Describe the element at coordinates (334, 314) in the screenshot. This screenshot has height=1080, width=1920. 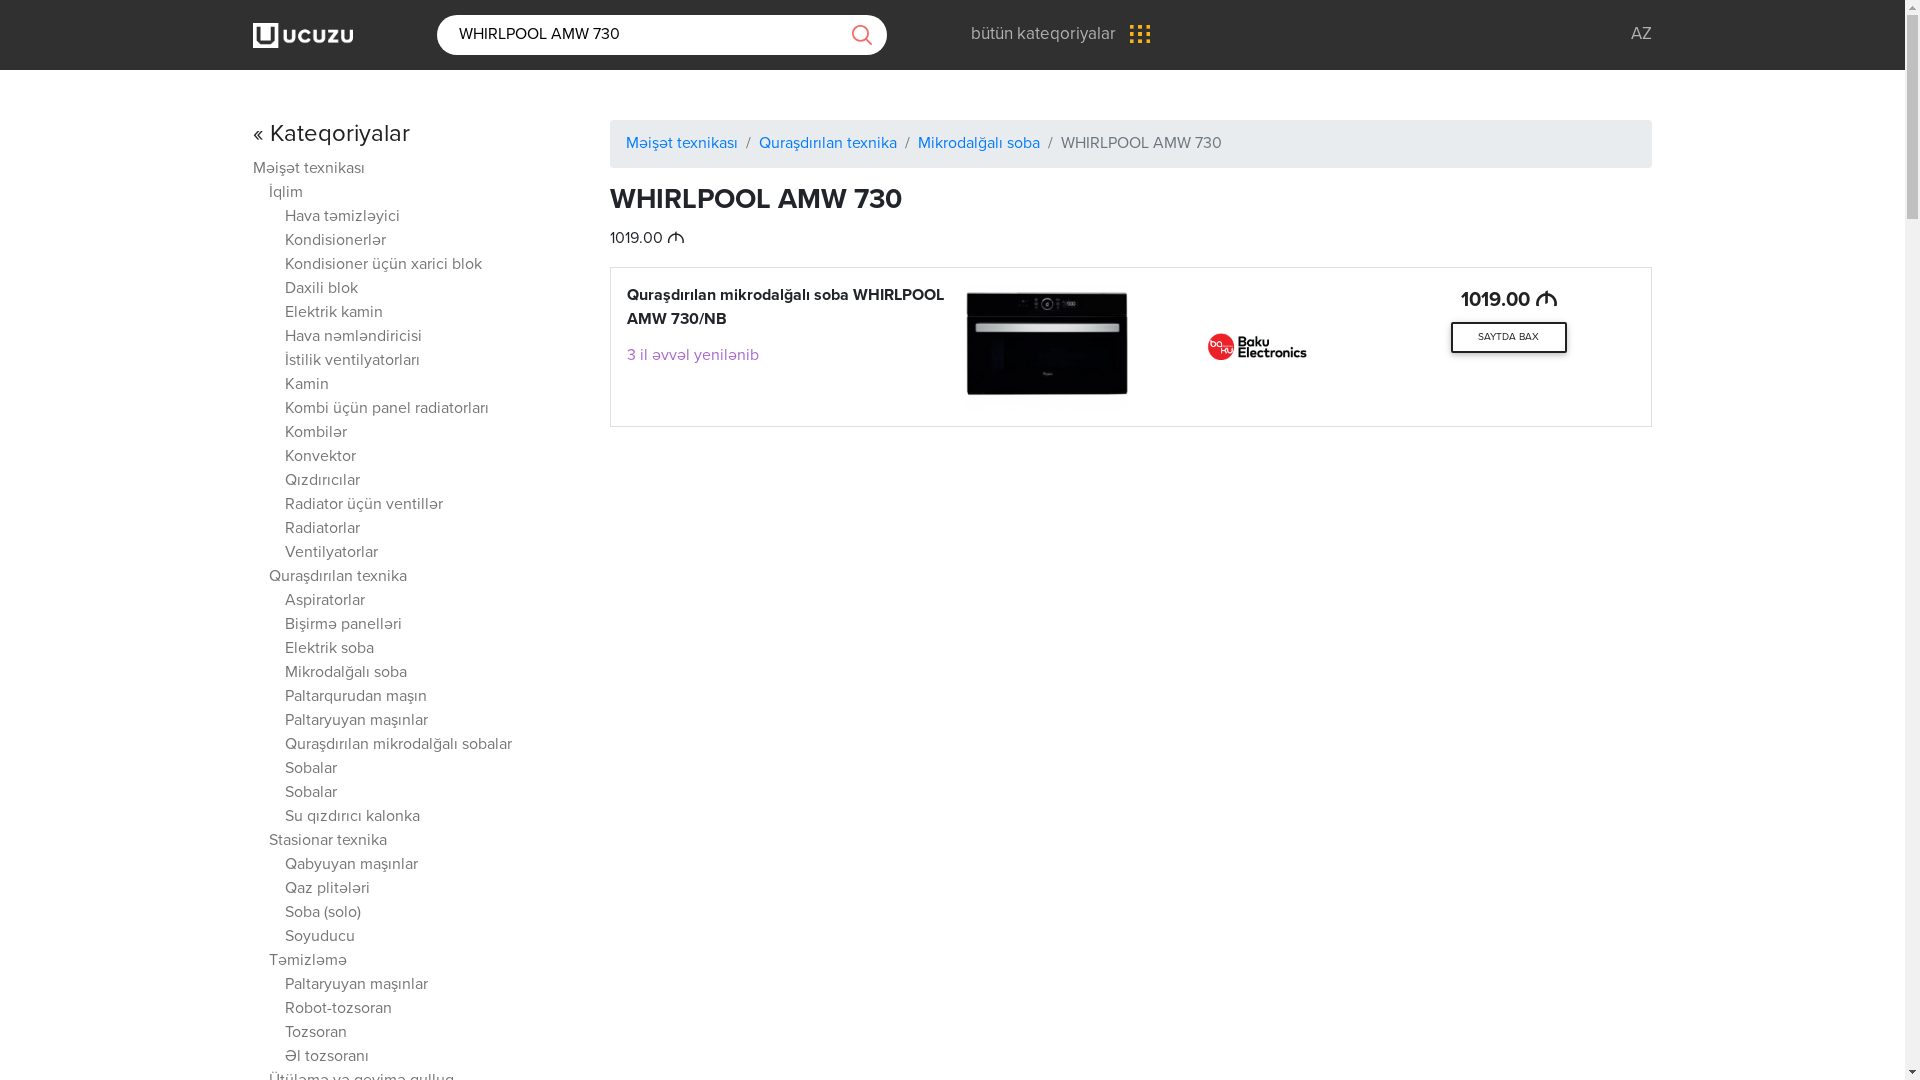
I see `Elektrik kamin` at that location.